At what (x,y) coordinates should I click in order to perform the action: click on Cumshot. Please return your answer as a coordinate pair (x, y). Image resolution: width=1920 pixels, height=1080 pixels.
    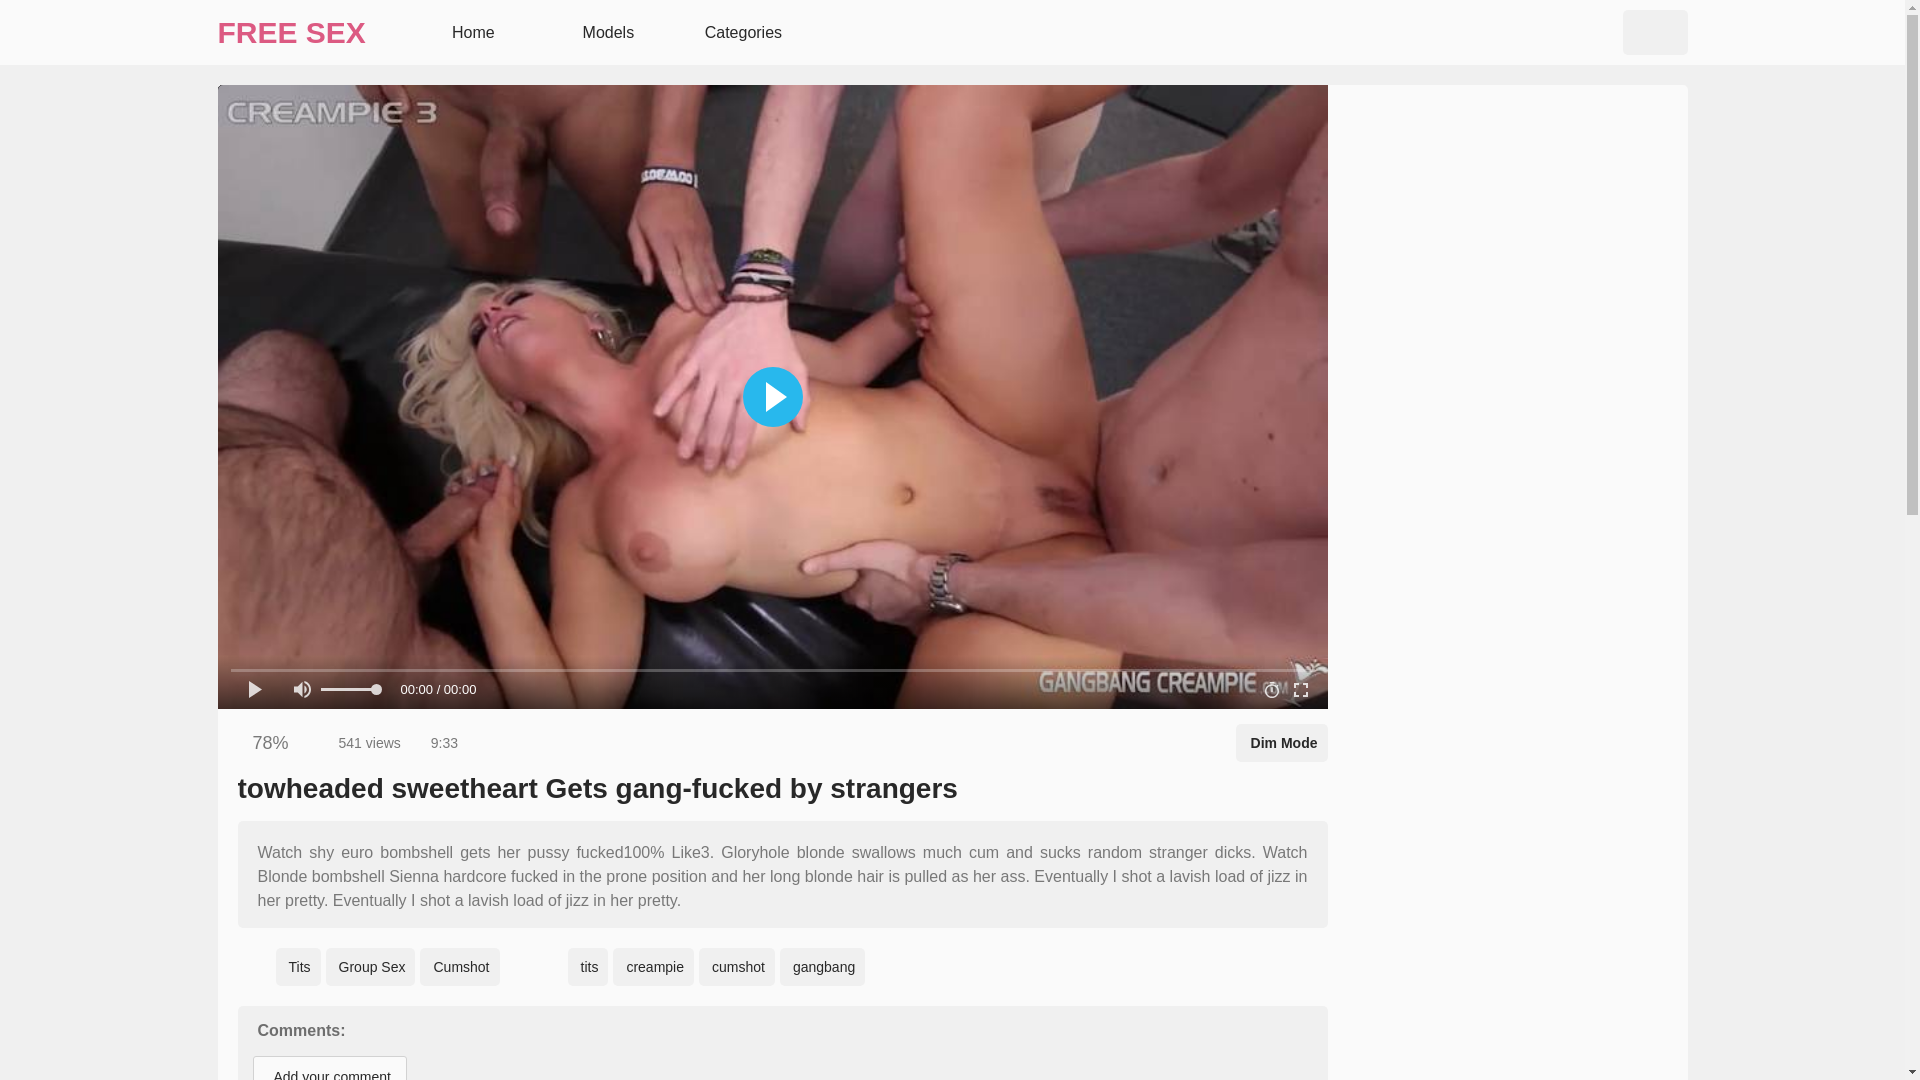
    Looking at the image, I should click on (460, 967).